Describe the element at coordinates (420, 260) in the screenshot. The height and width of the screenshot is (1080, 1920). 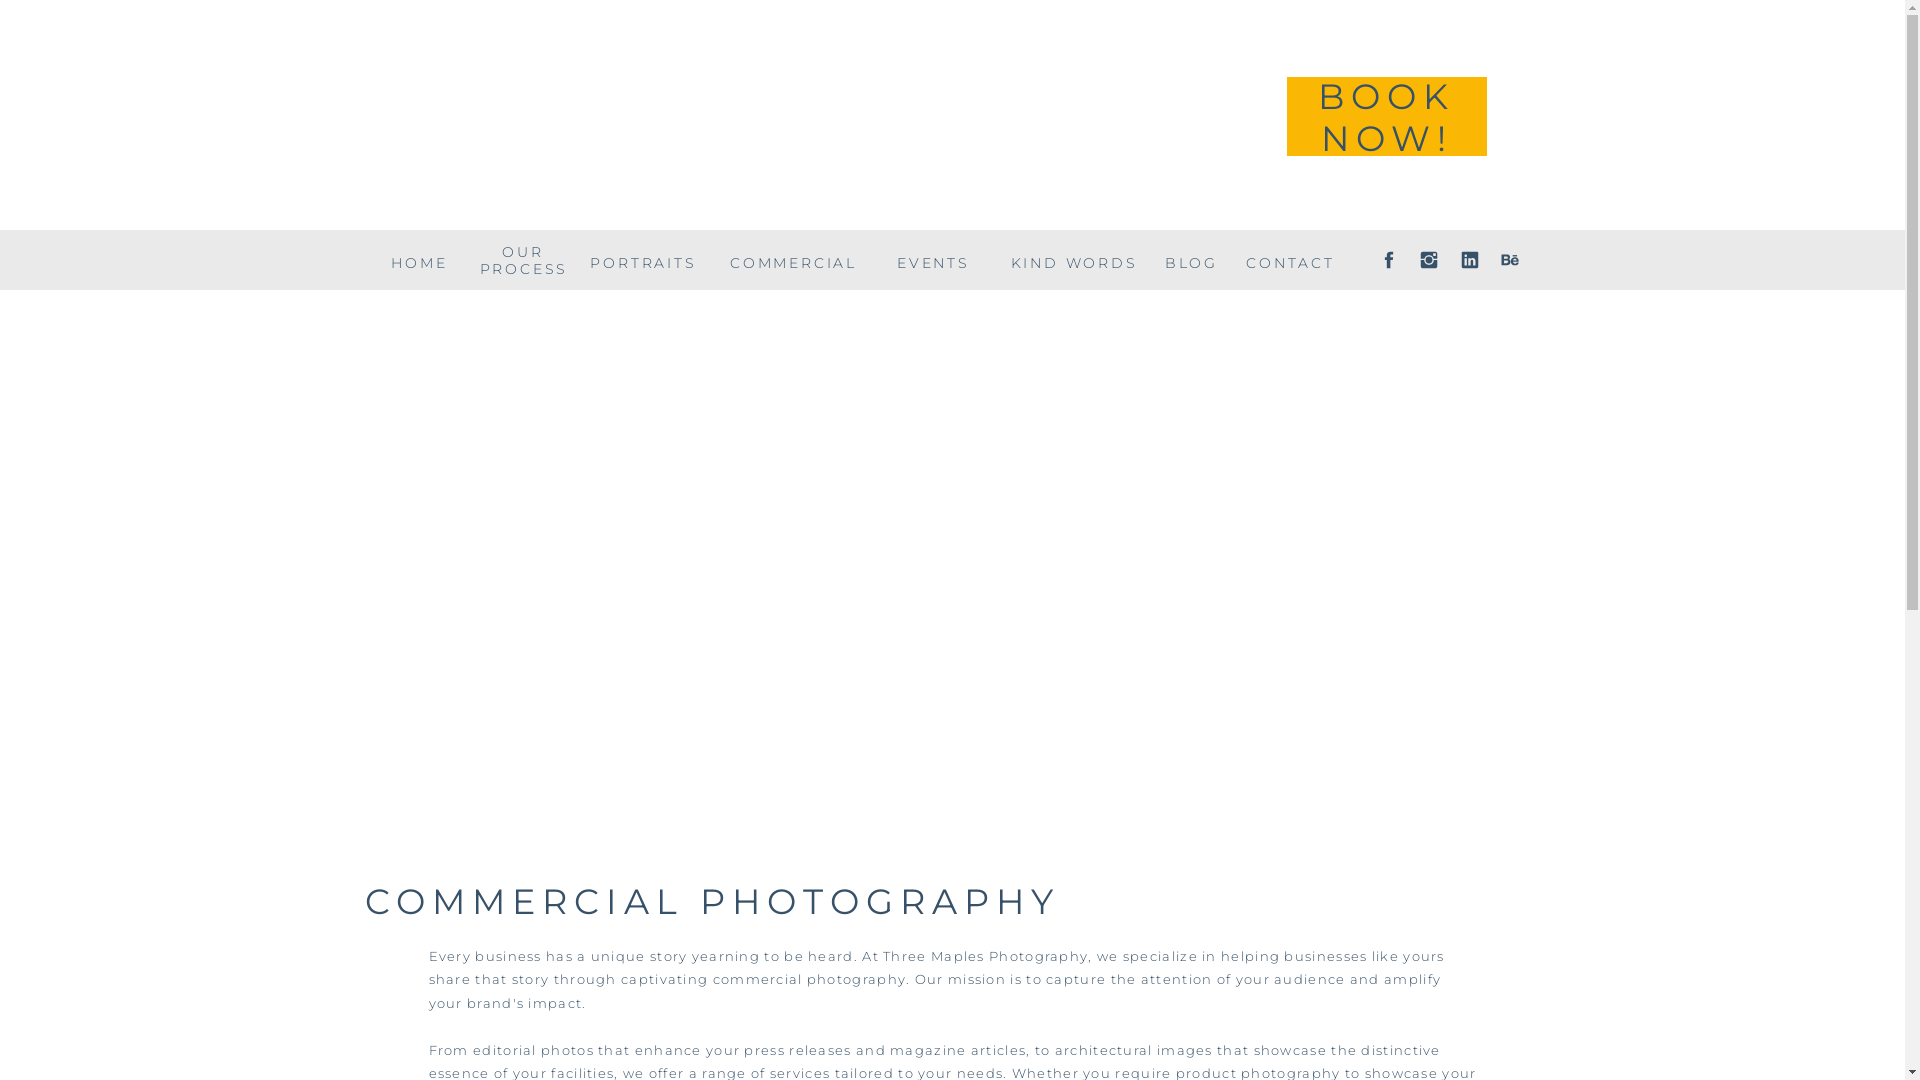
I see `HOME` at that location.